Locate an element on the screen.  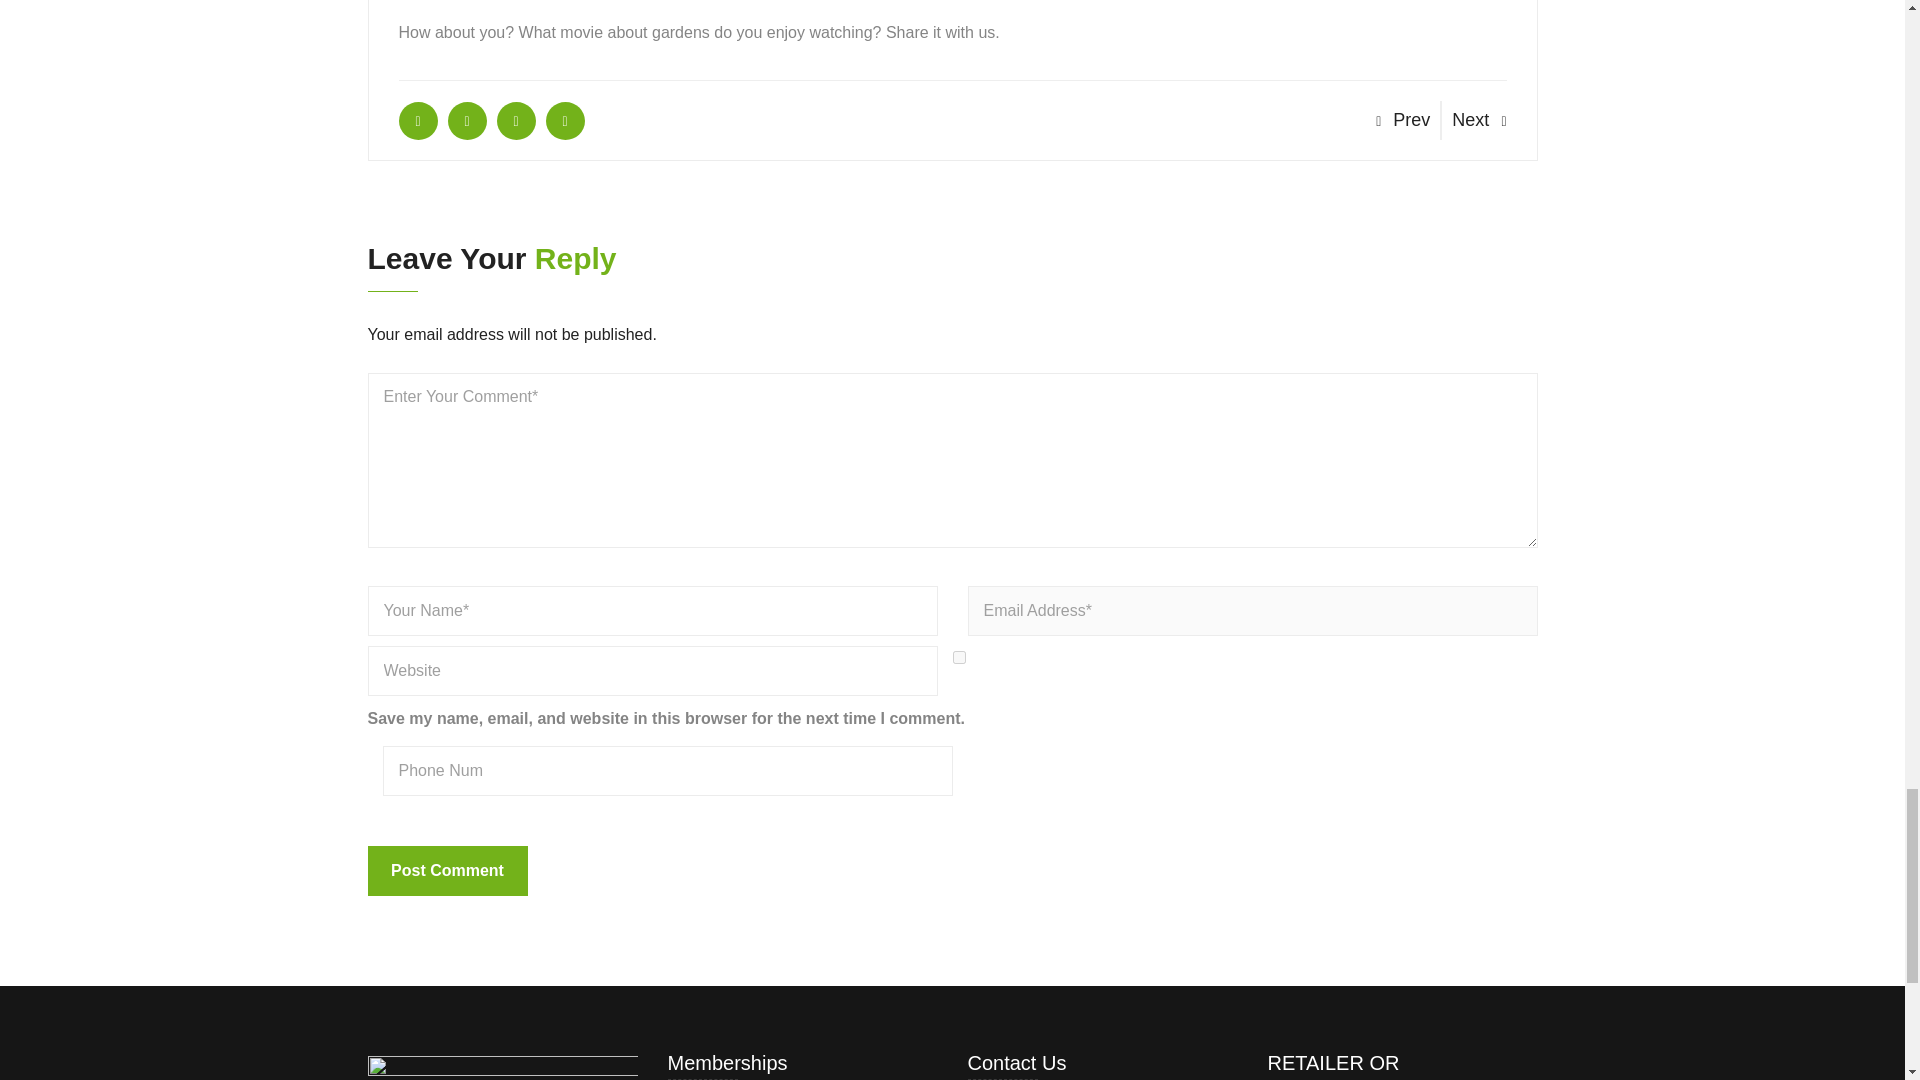
4 Popular Movies Every Gardener Should Watch is located at coordinates (417, 120).